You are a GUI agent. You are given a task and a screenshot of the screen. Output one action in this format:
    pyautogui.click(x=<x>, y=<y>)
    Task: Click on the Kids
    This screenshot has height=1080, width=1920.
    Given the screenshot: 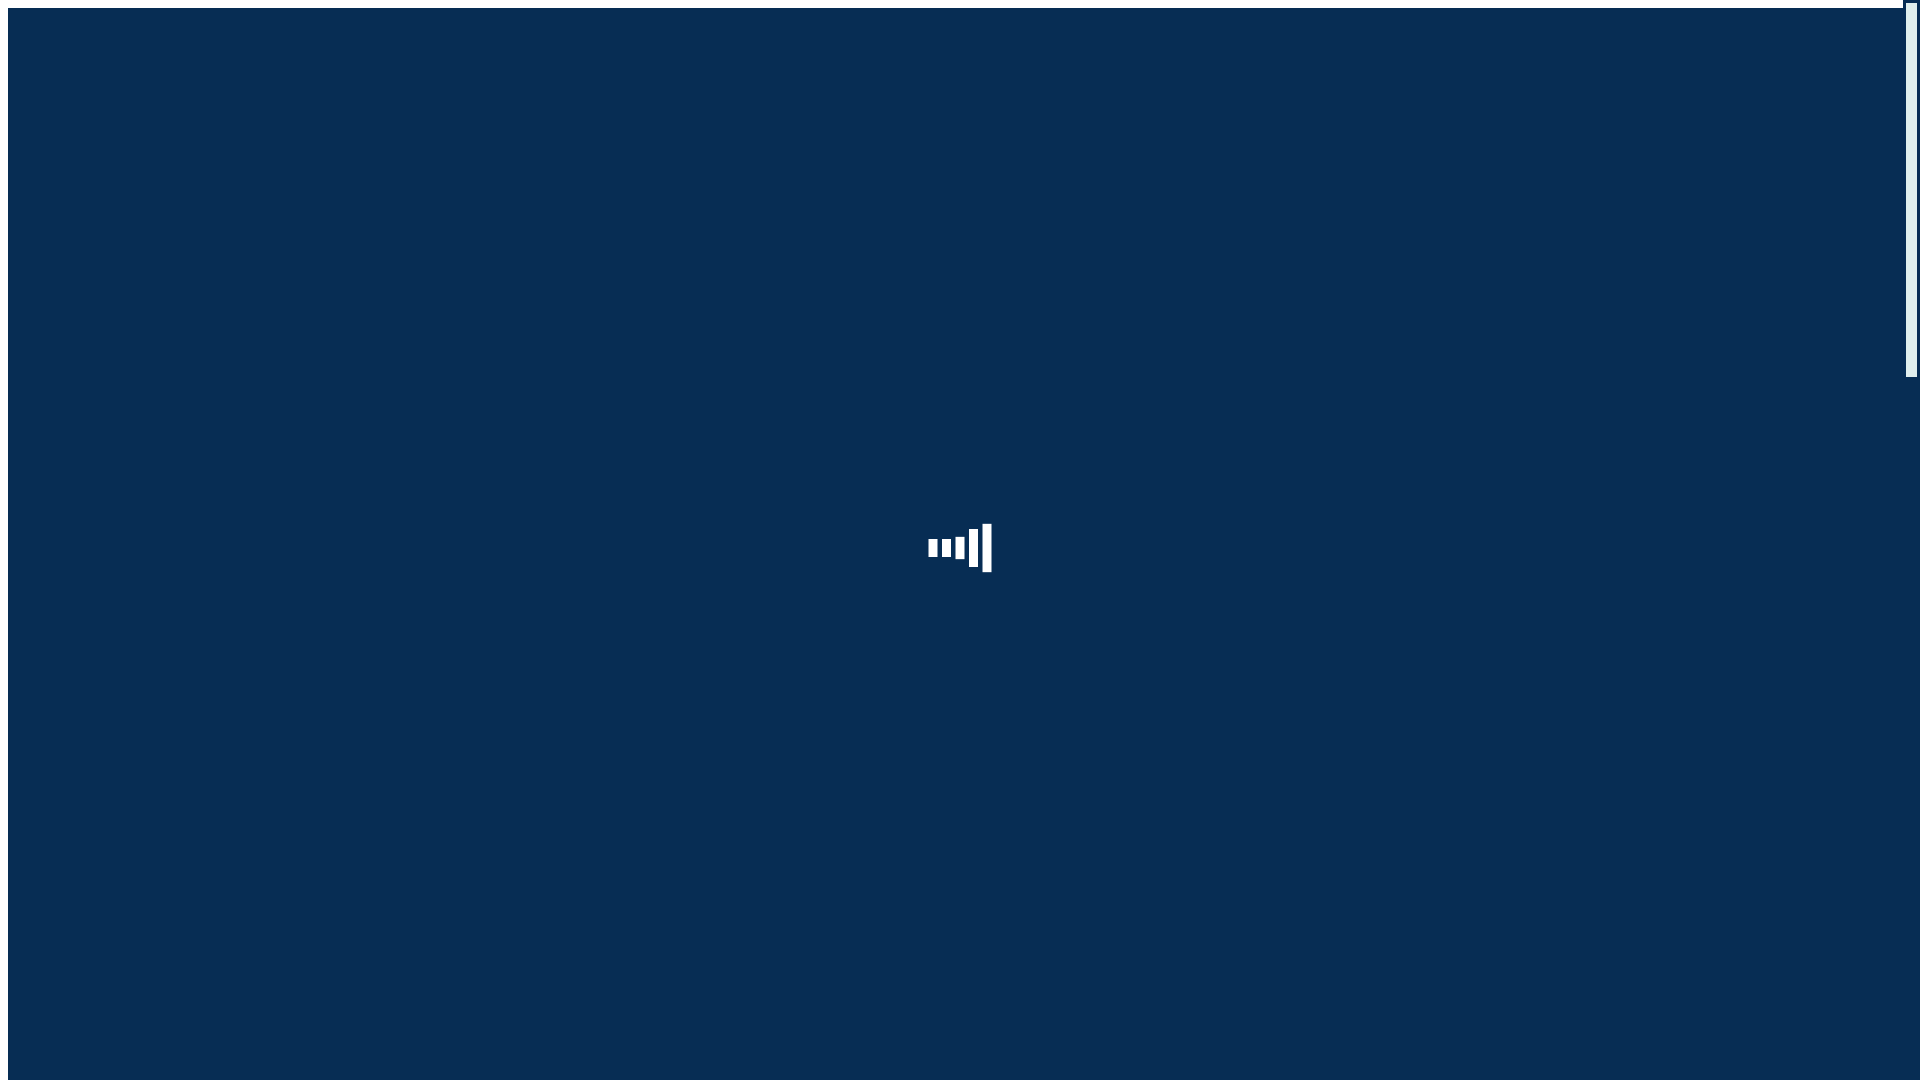 What is the action you would take?
    pyautogui.click(x=103, y=636)
    